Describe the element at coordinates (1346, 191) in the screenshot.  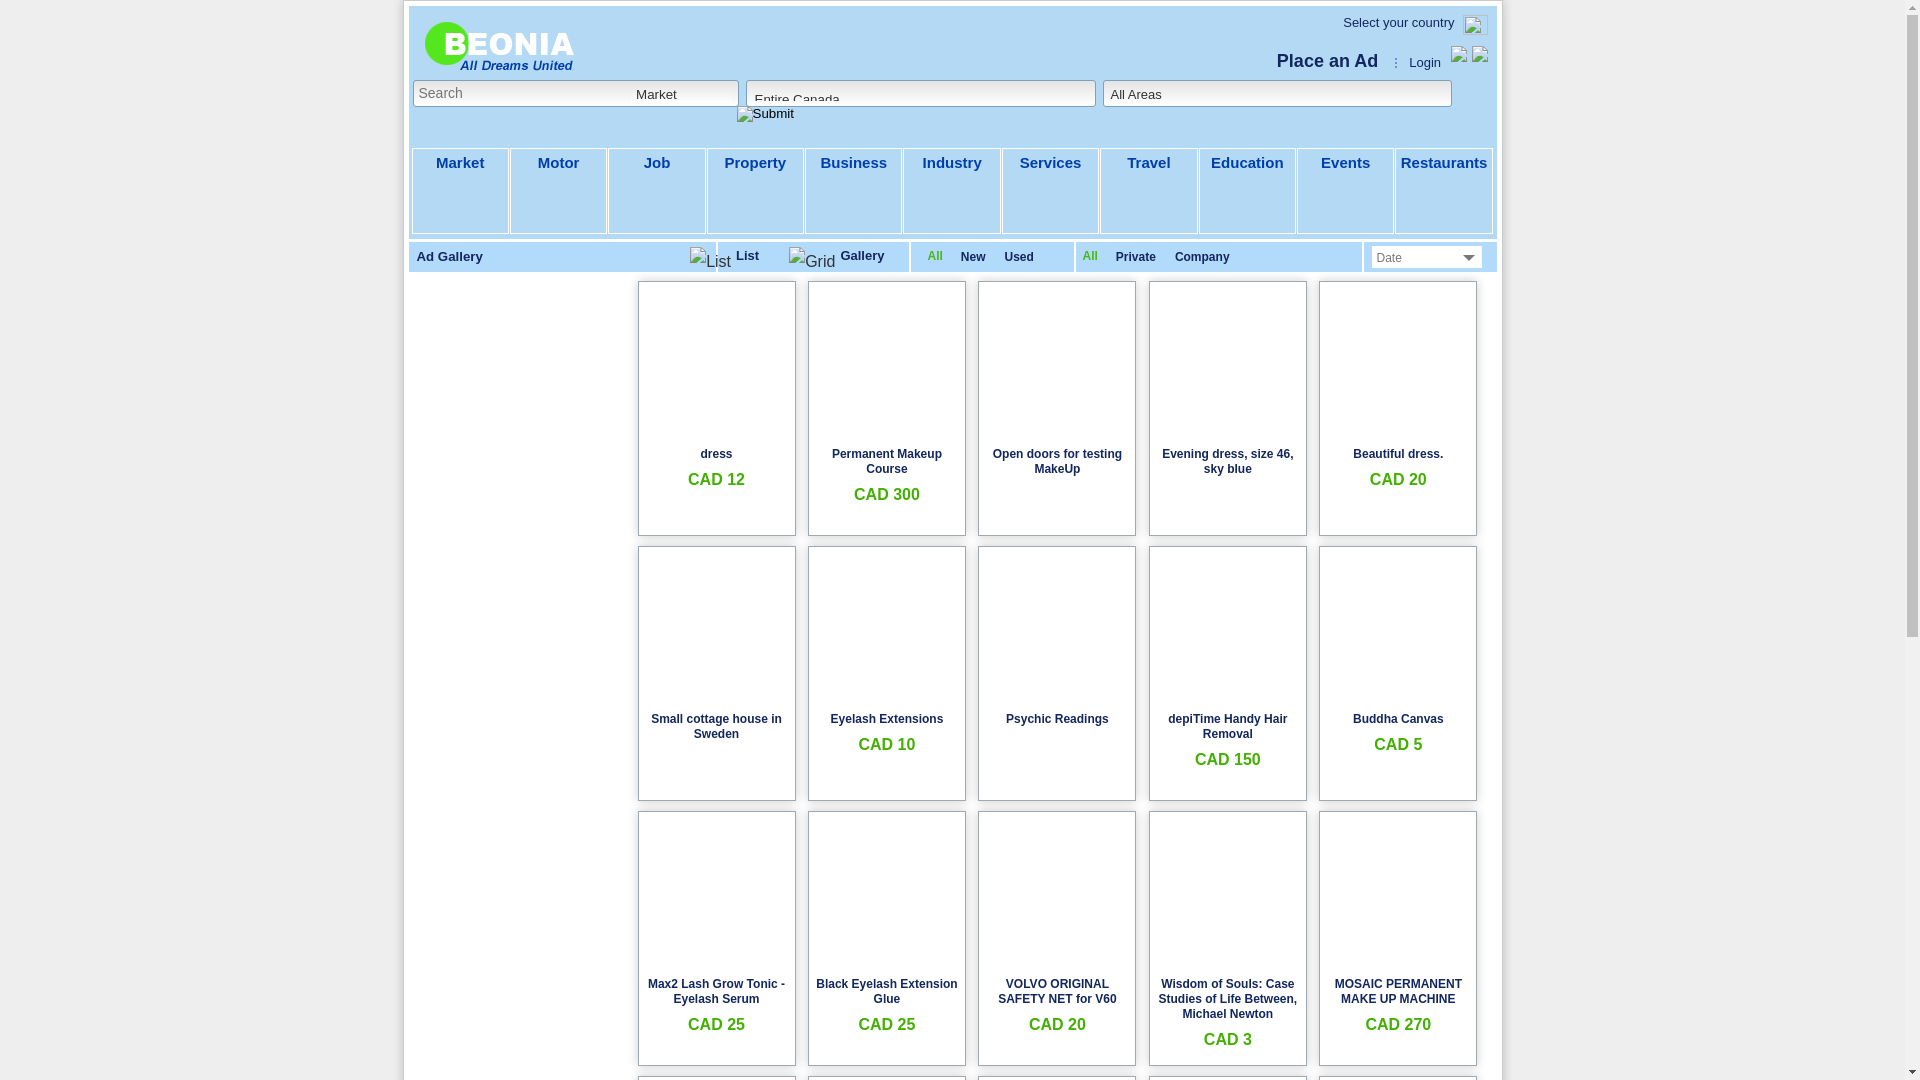
I see `Events` at that location.